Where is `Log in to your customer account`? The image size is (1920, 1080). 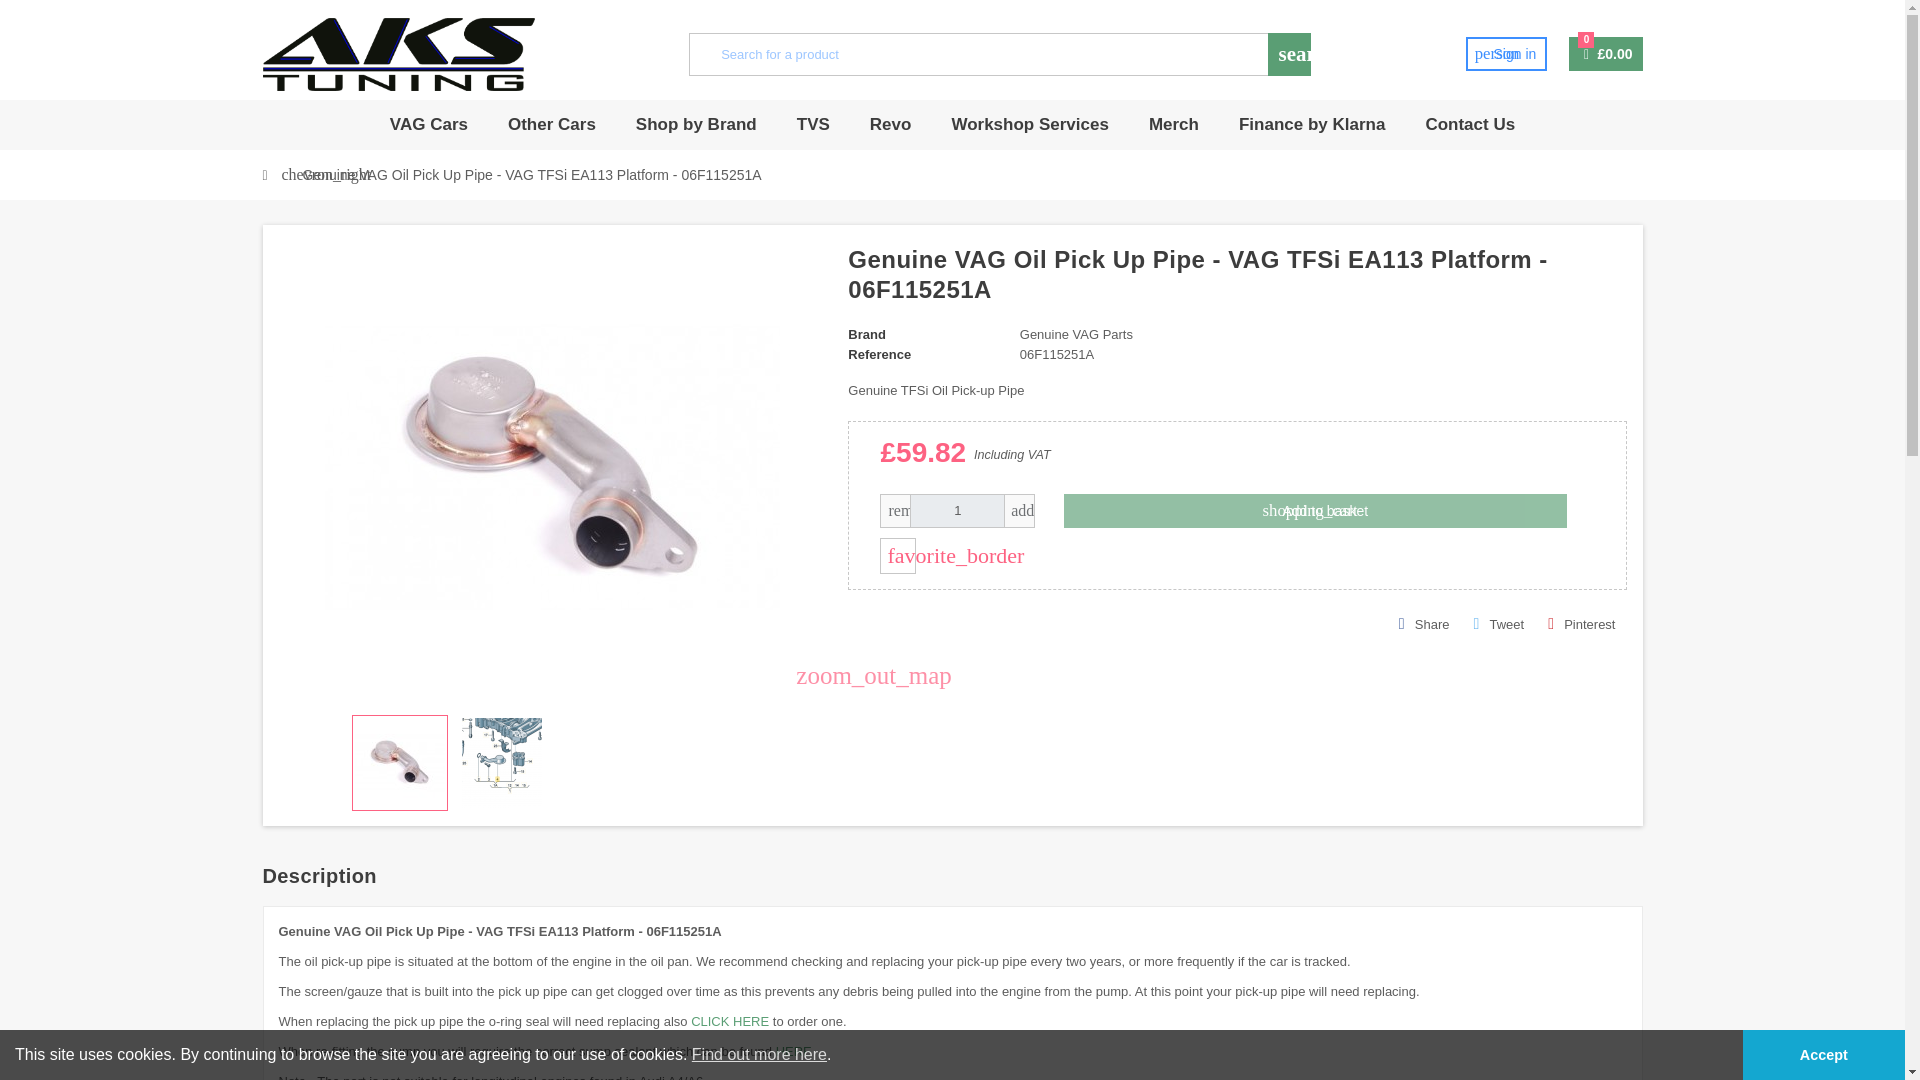
Log in to your customer account is located at coordinates (398, 53).